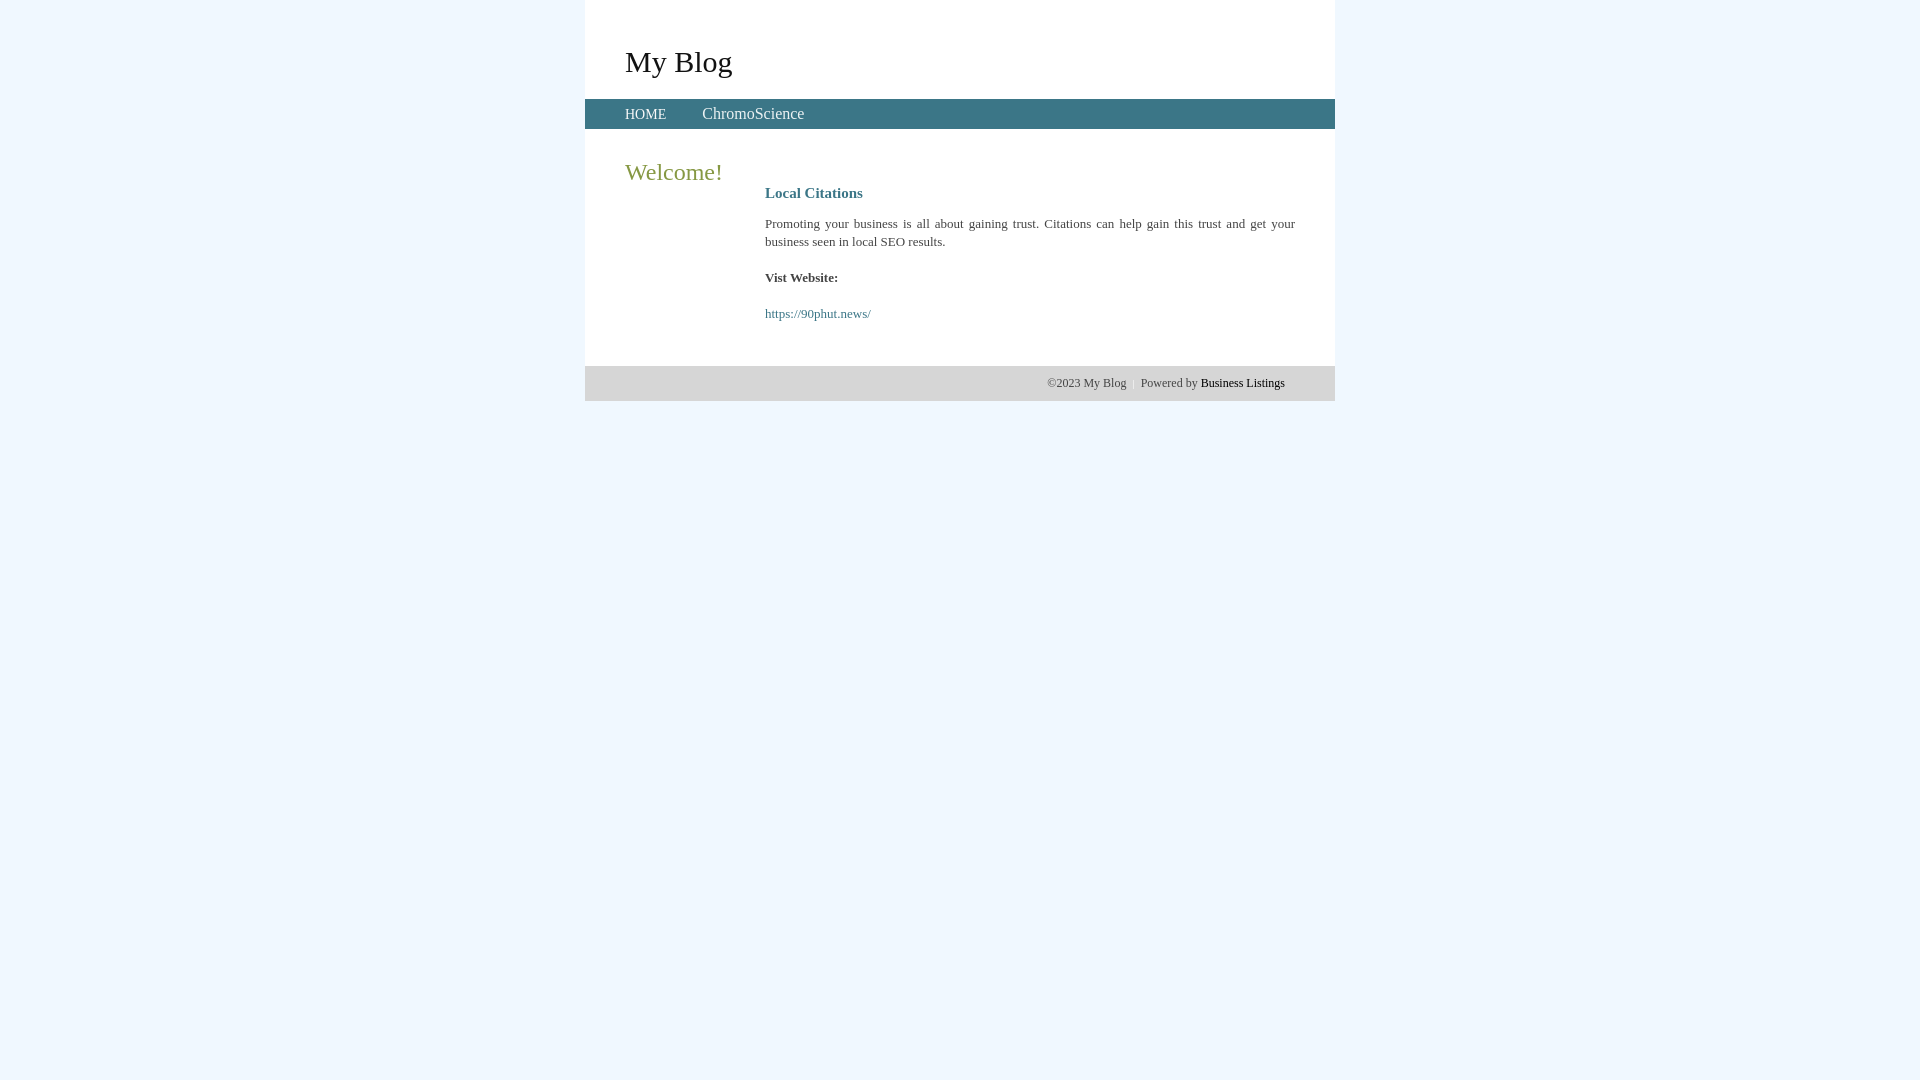  I want to click on https://90phut.news/, so click(818, 314).